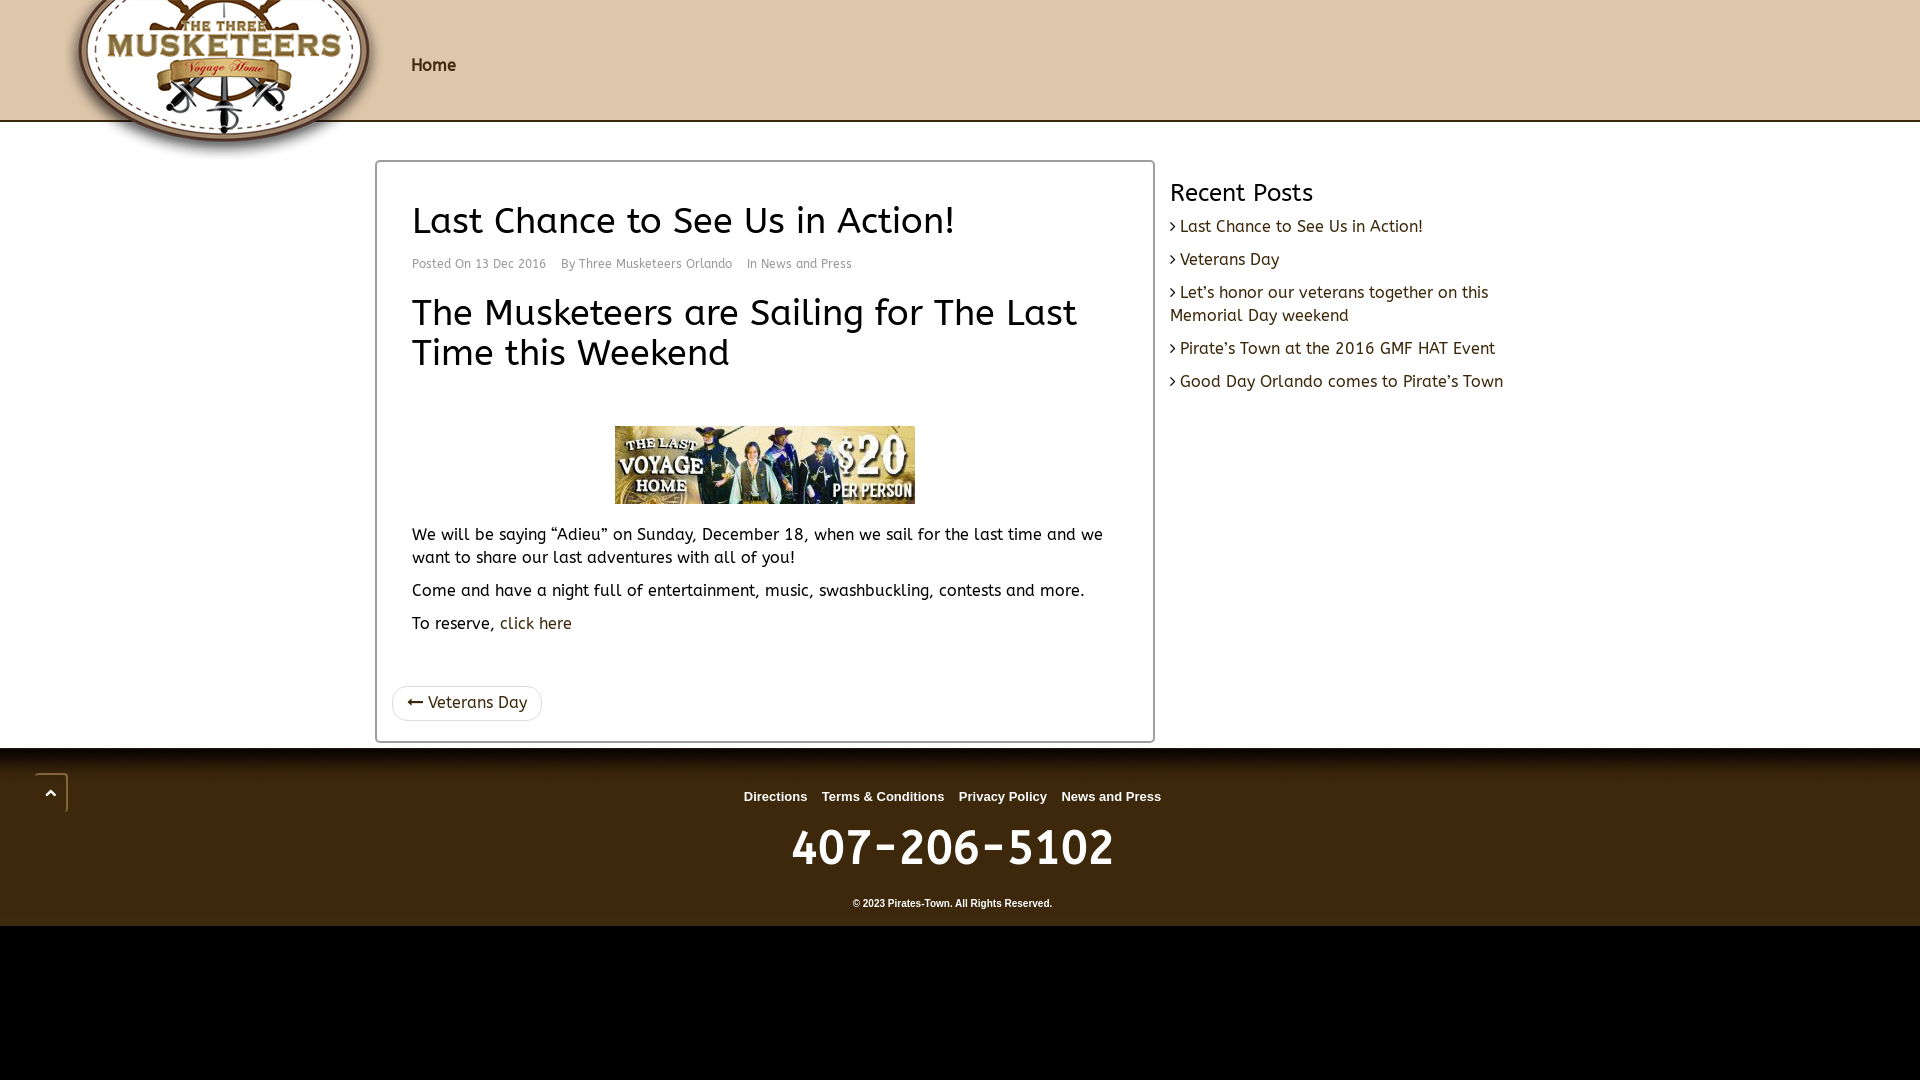  I want to click on click here, so click(536, 624).